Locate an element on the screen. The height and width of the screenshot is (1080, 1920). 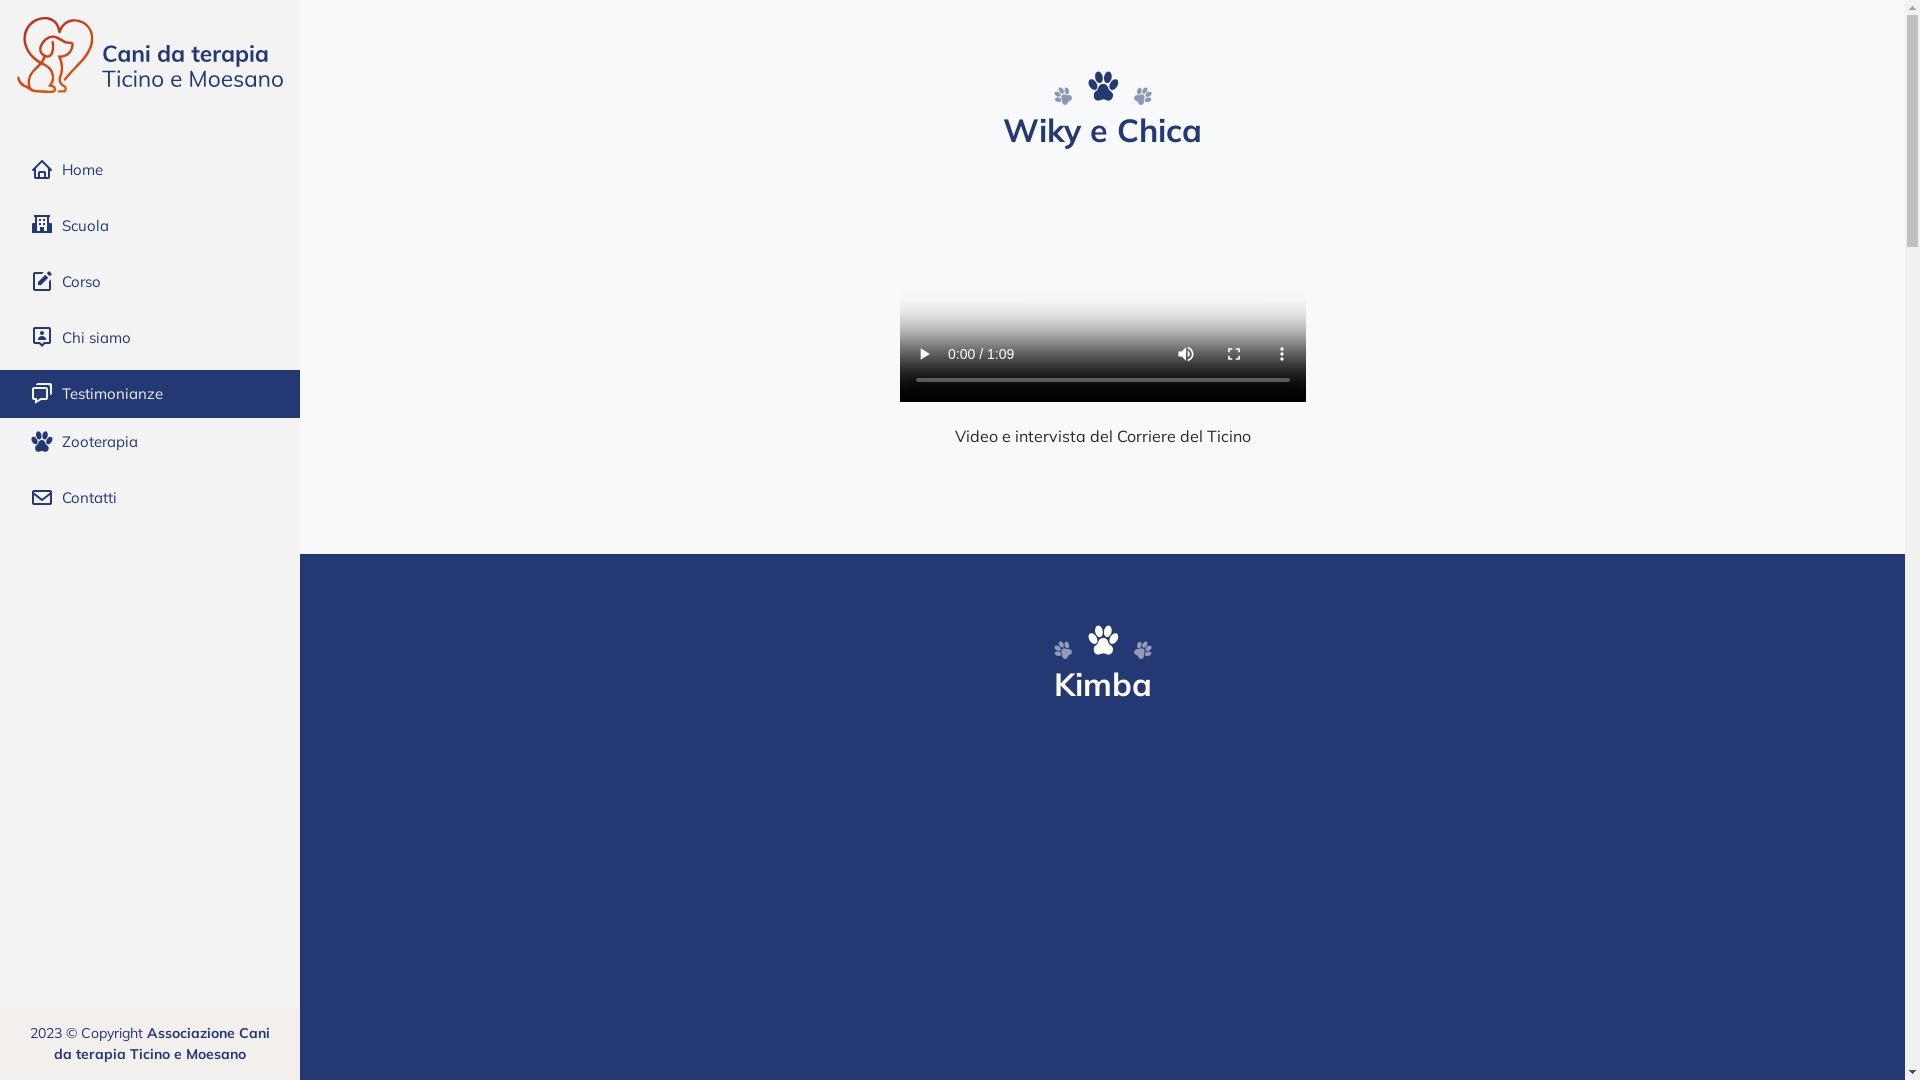
Contatti is located at coordinates (150, 498).